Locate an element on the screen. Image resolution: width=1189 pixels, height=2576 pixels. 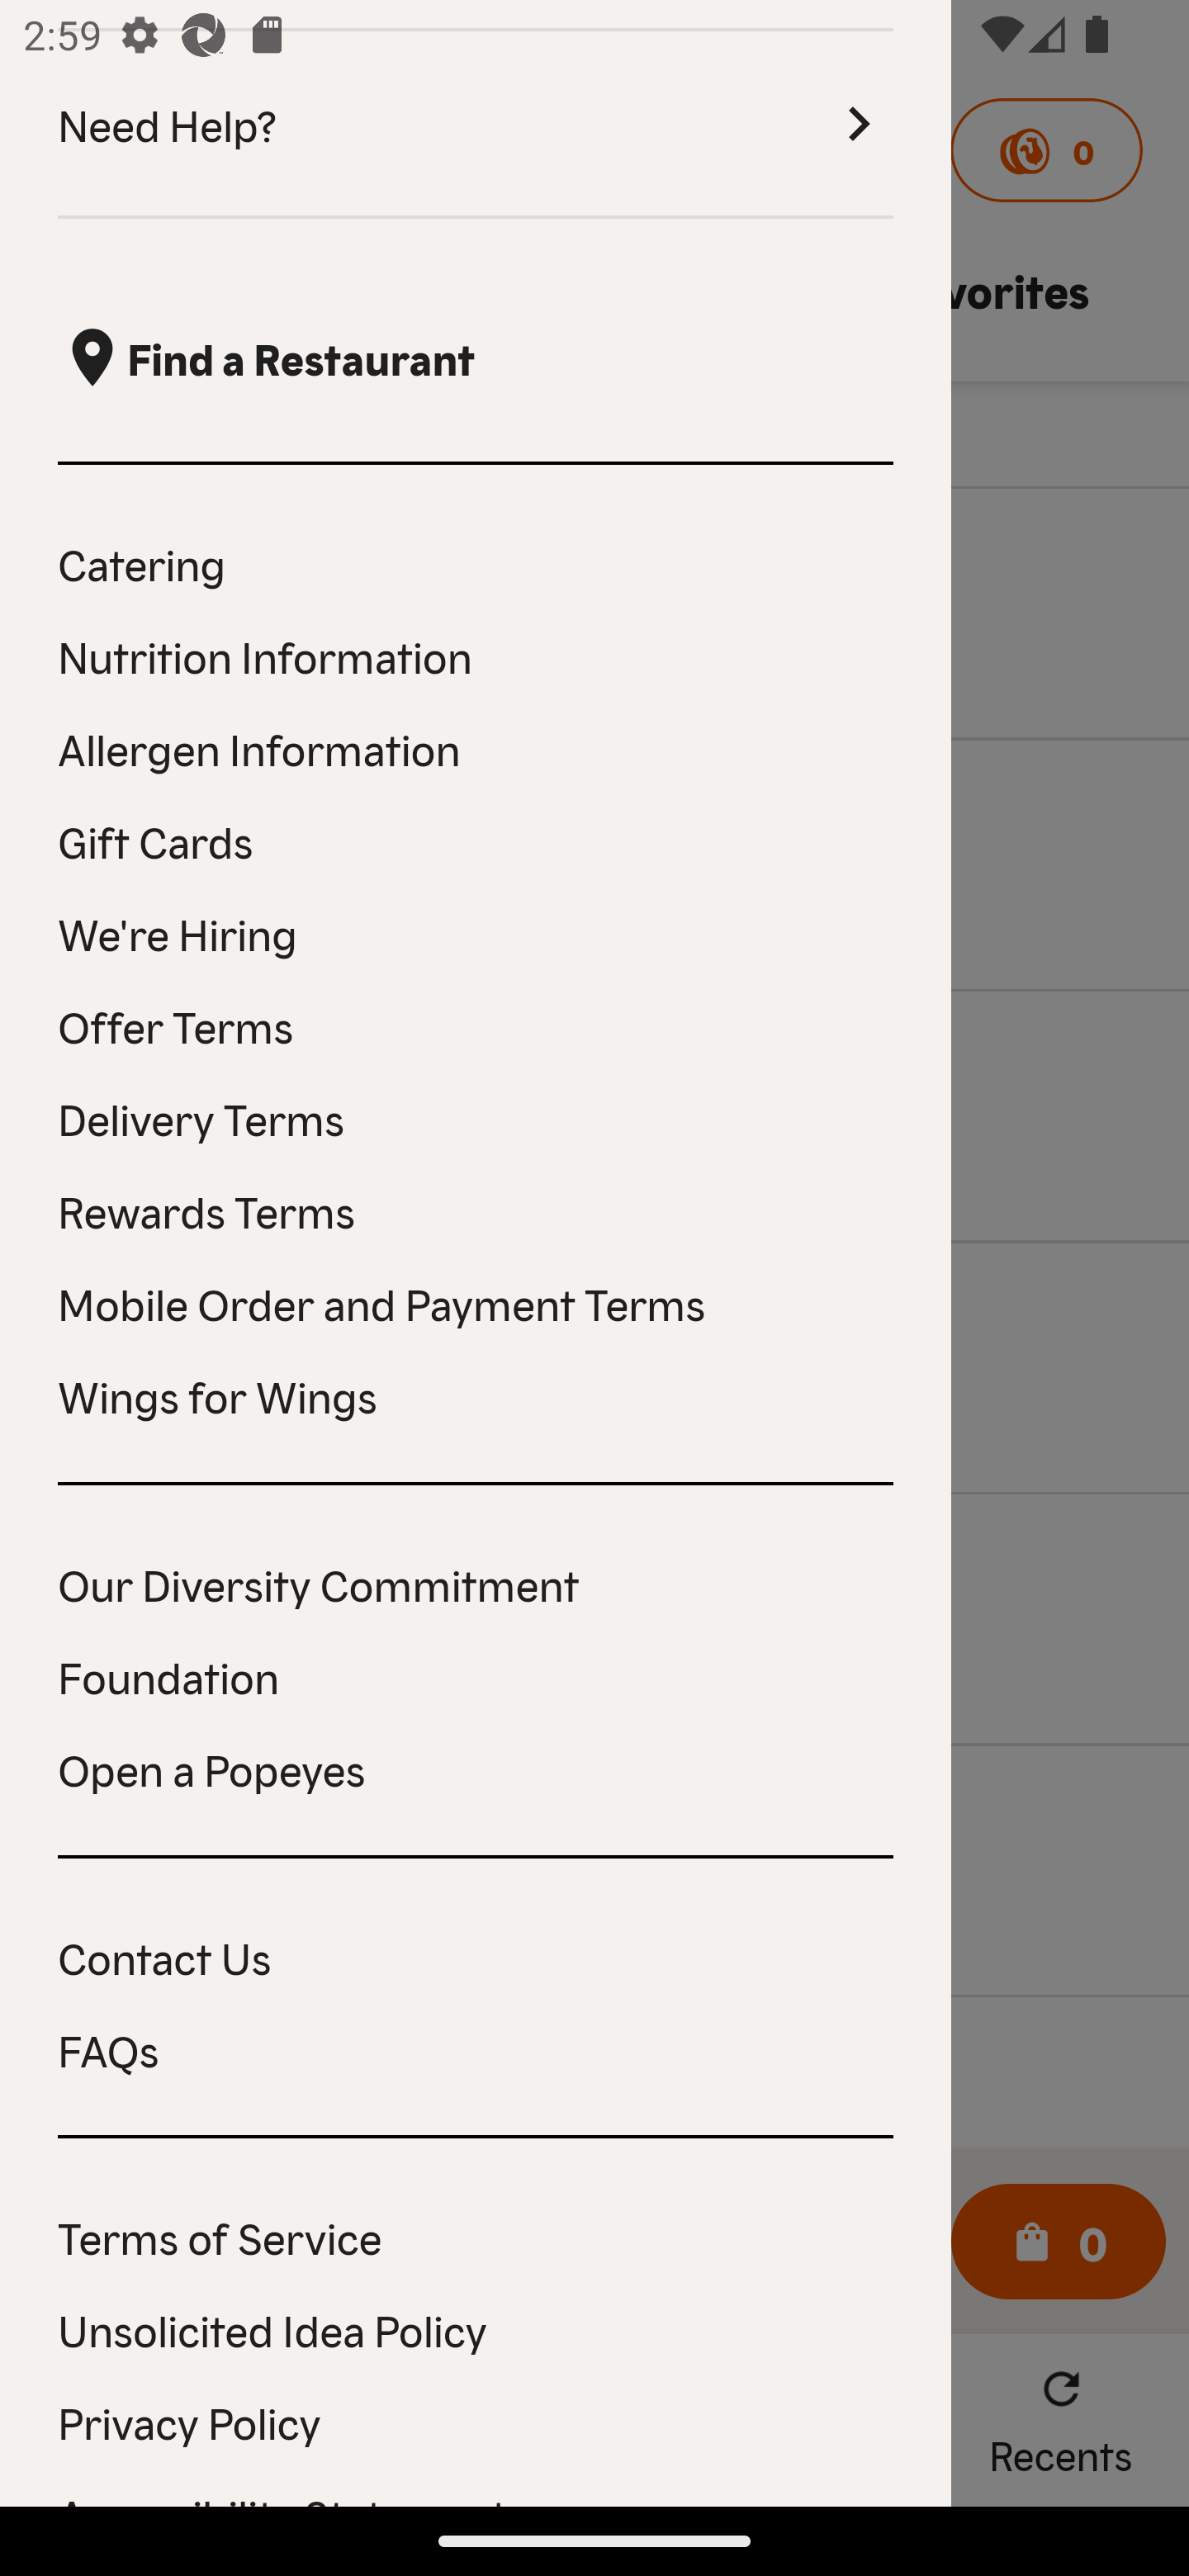
Catering is located at coordinates (476, 562).